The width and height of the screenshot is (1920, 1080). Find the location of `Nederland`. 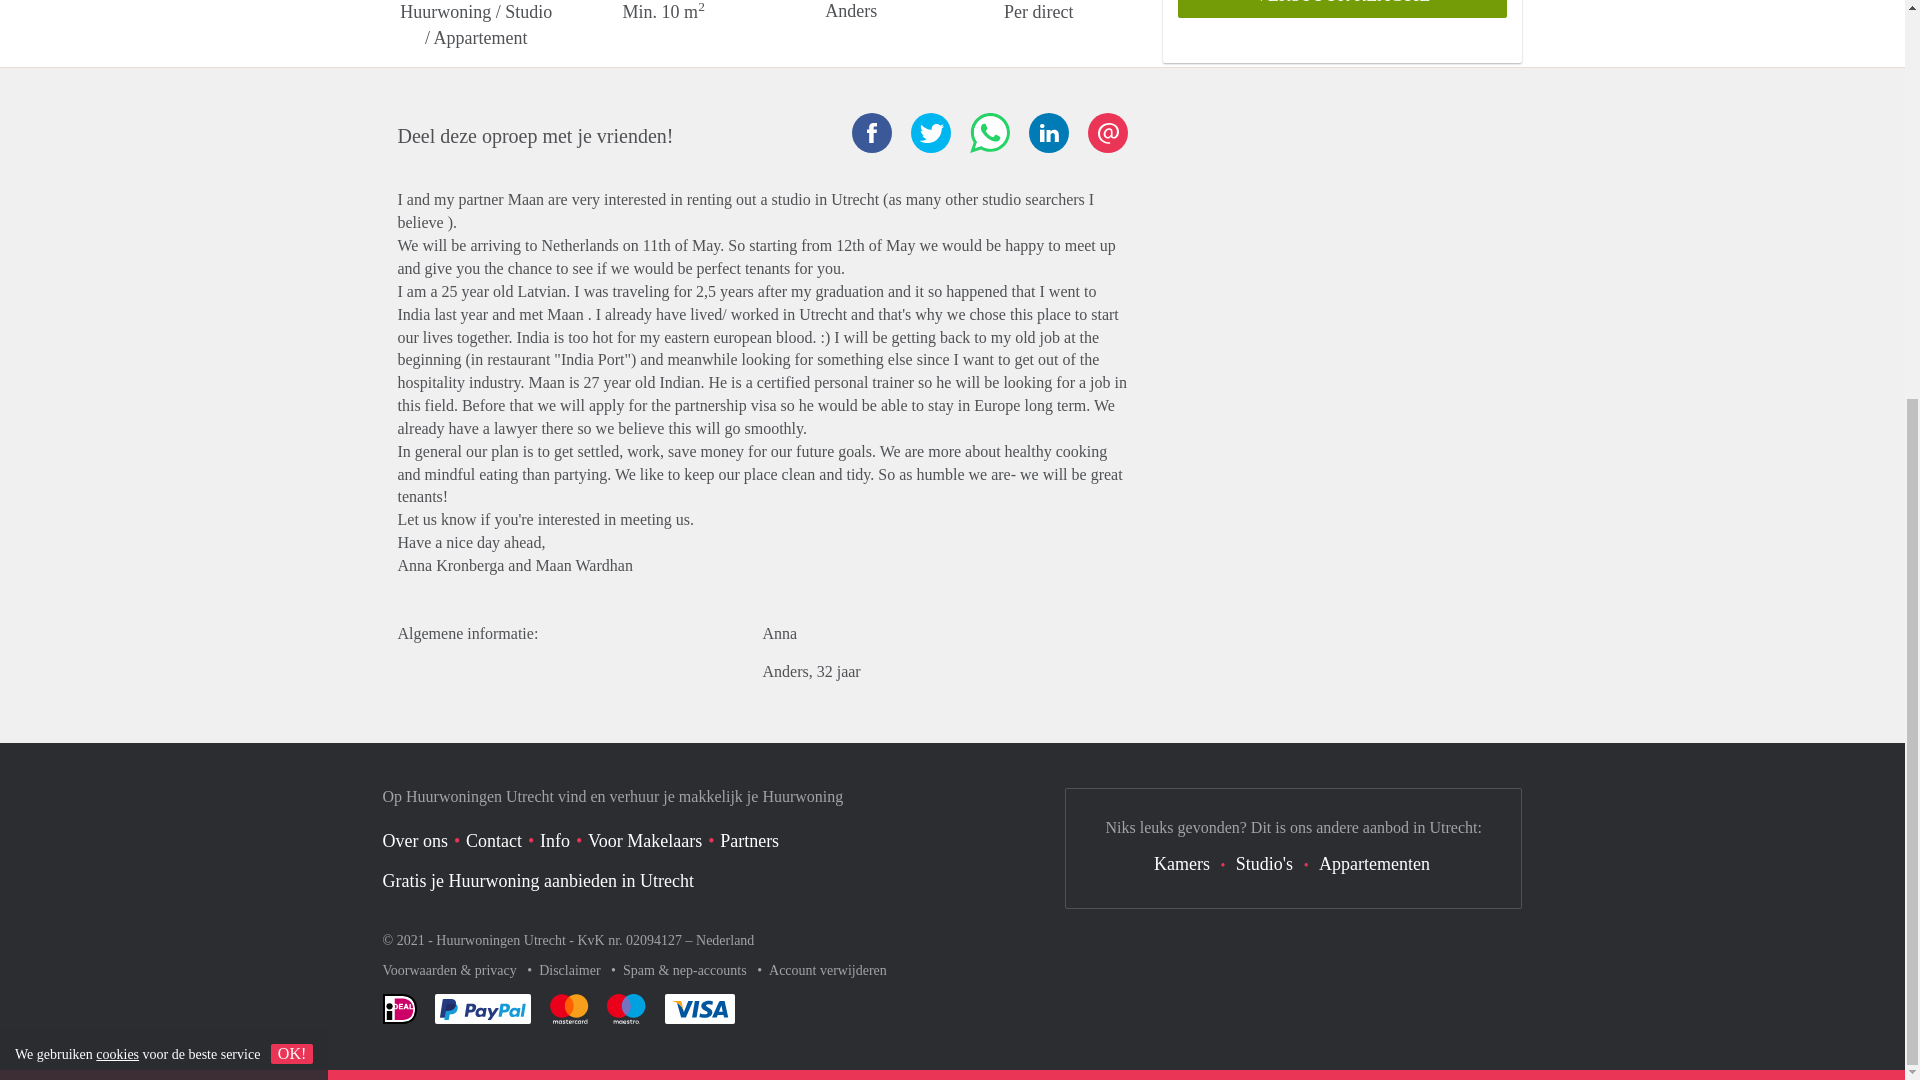

Nederland is located at coordinates (724, 940).